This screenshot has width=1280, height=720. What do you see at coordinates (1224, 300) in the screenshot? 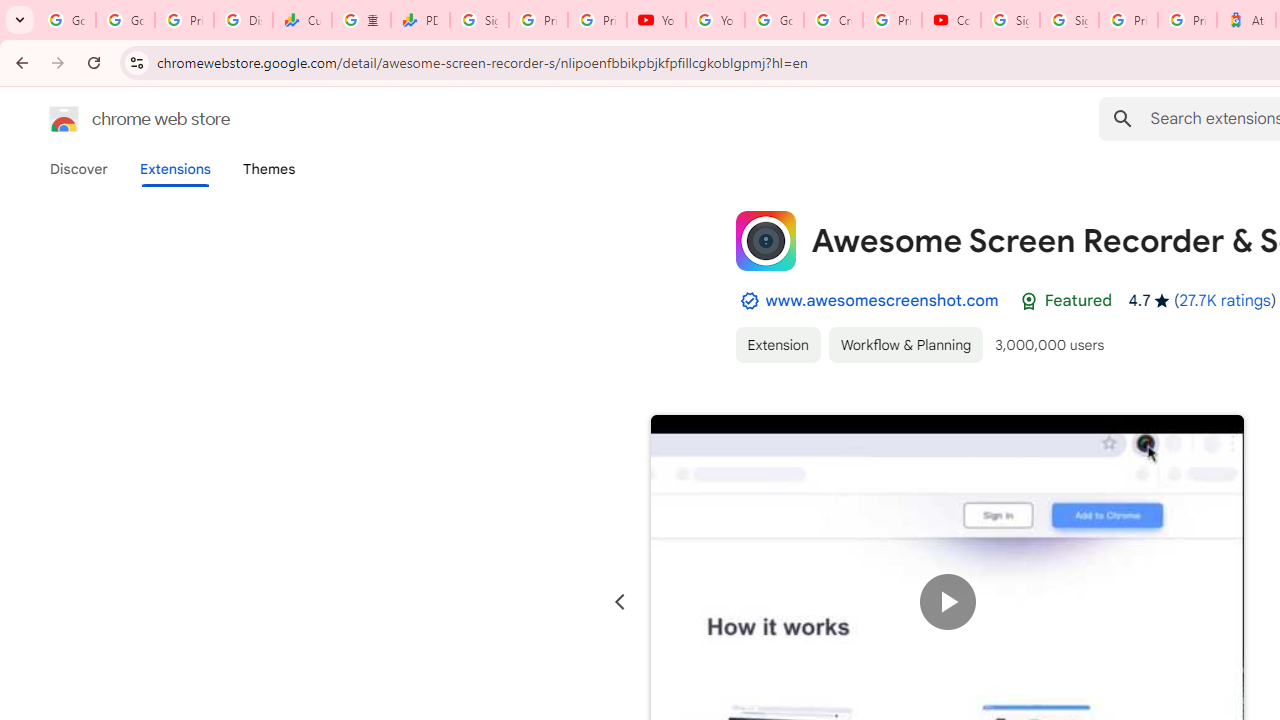
I see `27.7K ratings` at bounding box center [1224, 300].